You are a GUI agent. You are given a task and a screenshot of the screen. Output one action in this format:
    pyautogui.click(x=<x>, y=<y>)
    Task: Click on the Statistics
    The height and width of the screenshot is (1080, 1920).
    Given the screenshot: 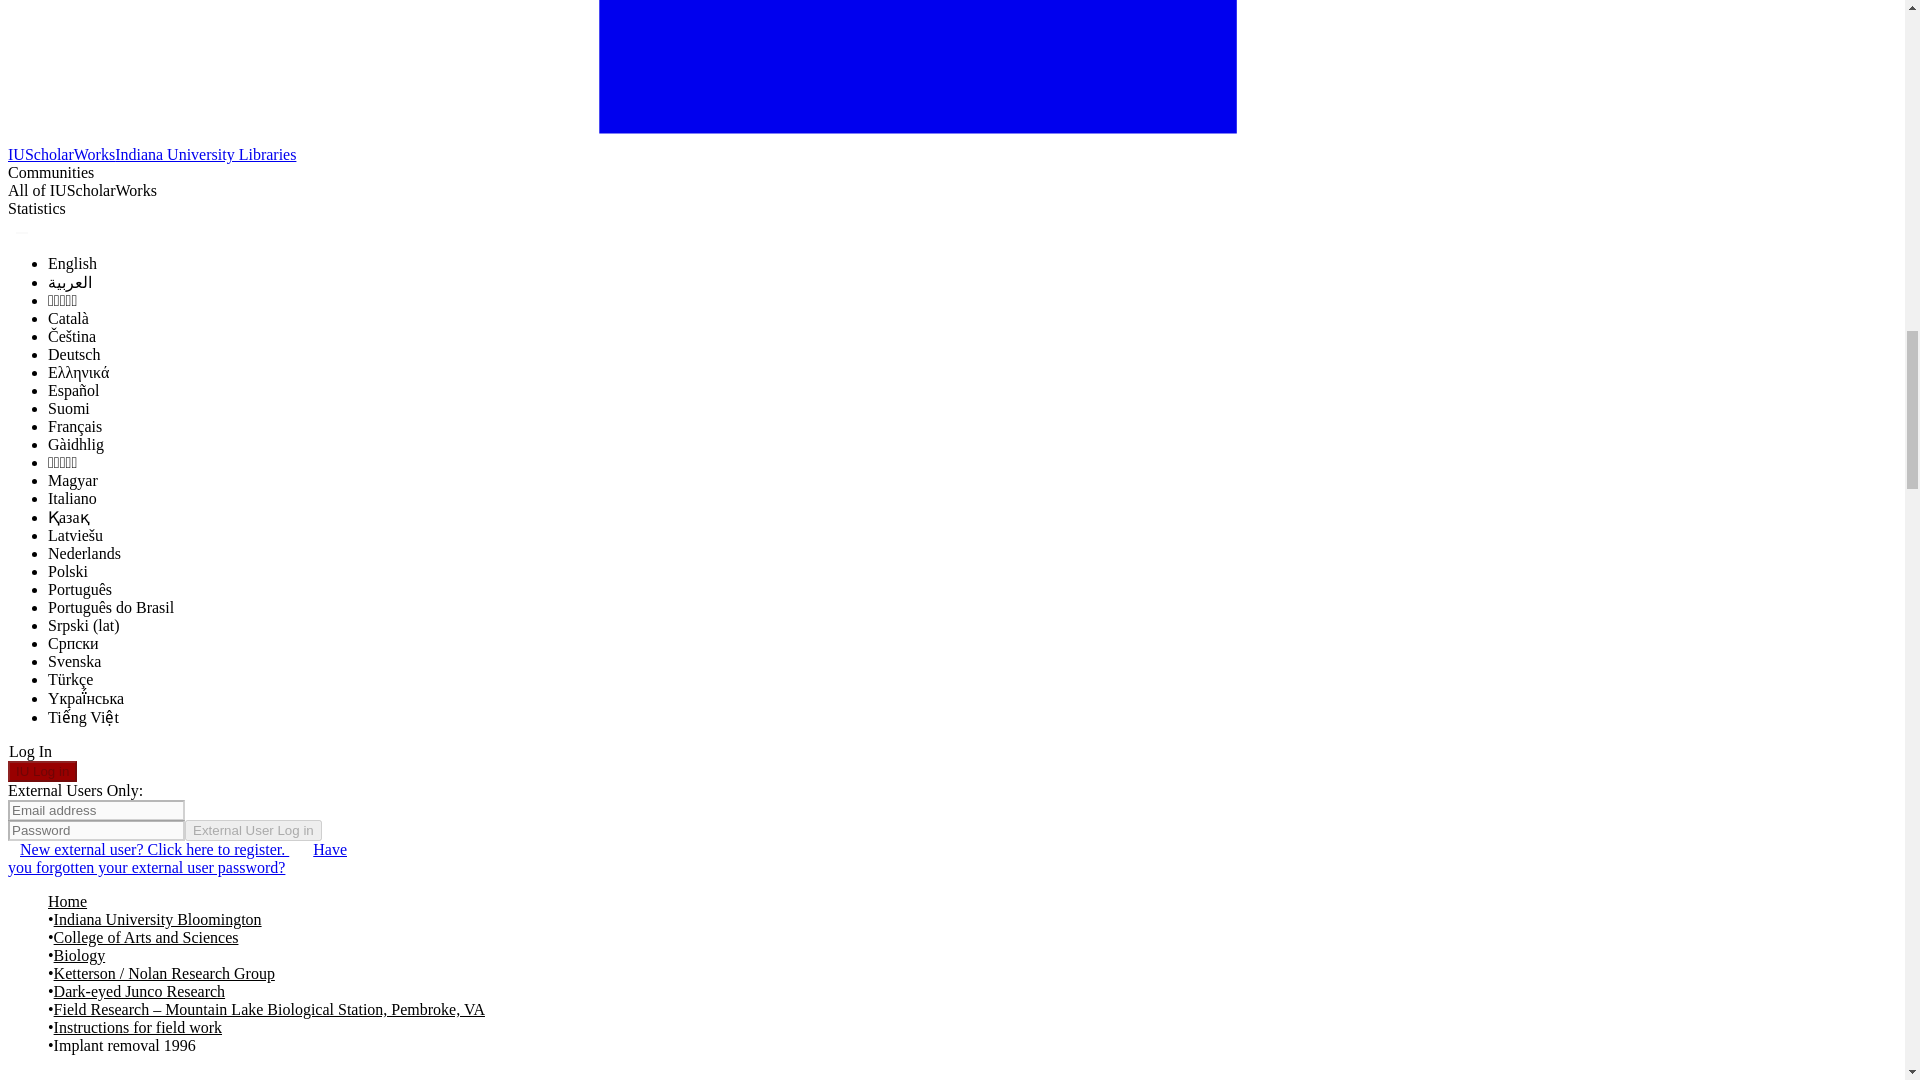 What is the action you would take?
    pyautogui.click(x=36, y=208)
    